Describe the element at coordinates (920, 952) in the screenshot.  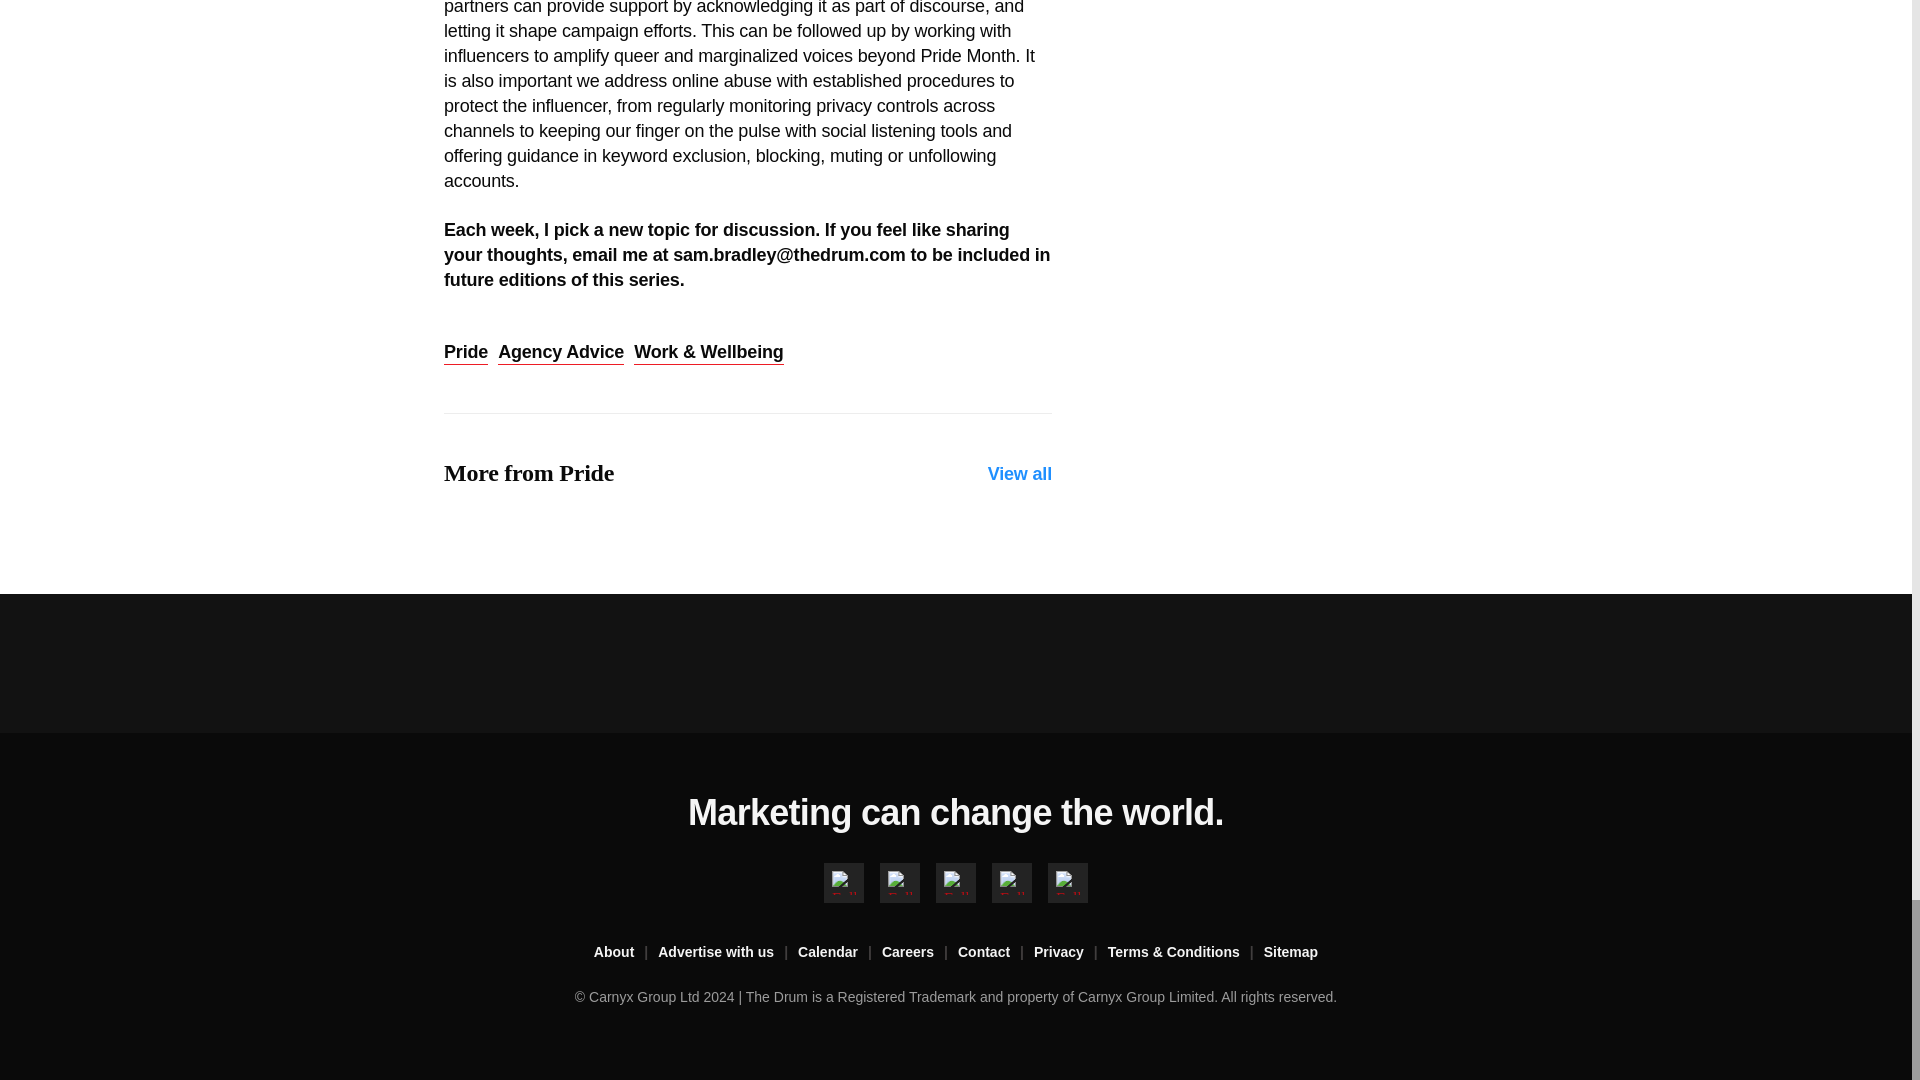
I see `Careers` at that location.